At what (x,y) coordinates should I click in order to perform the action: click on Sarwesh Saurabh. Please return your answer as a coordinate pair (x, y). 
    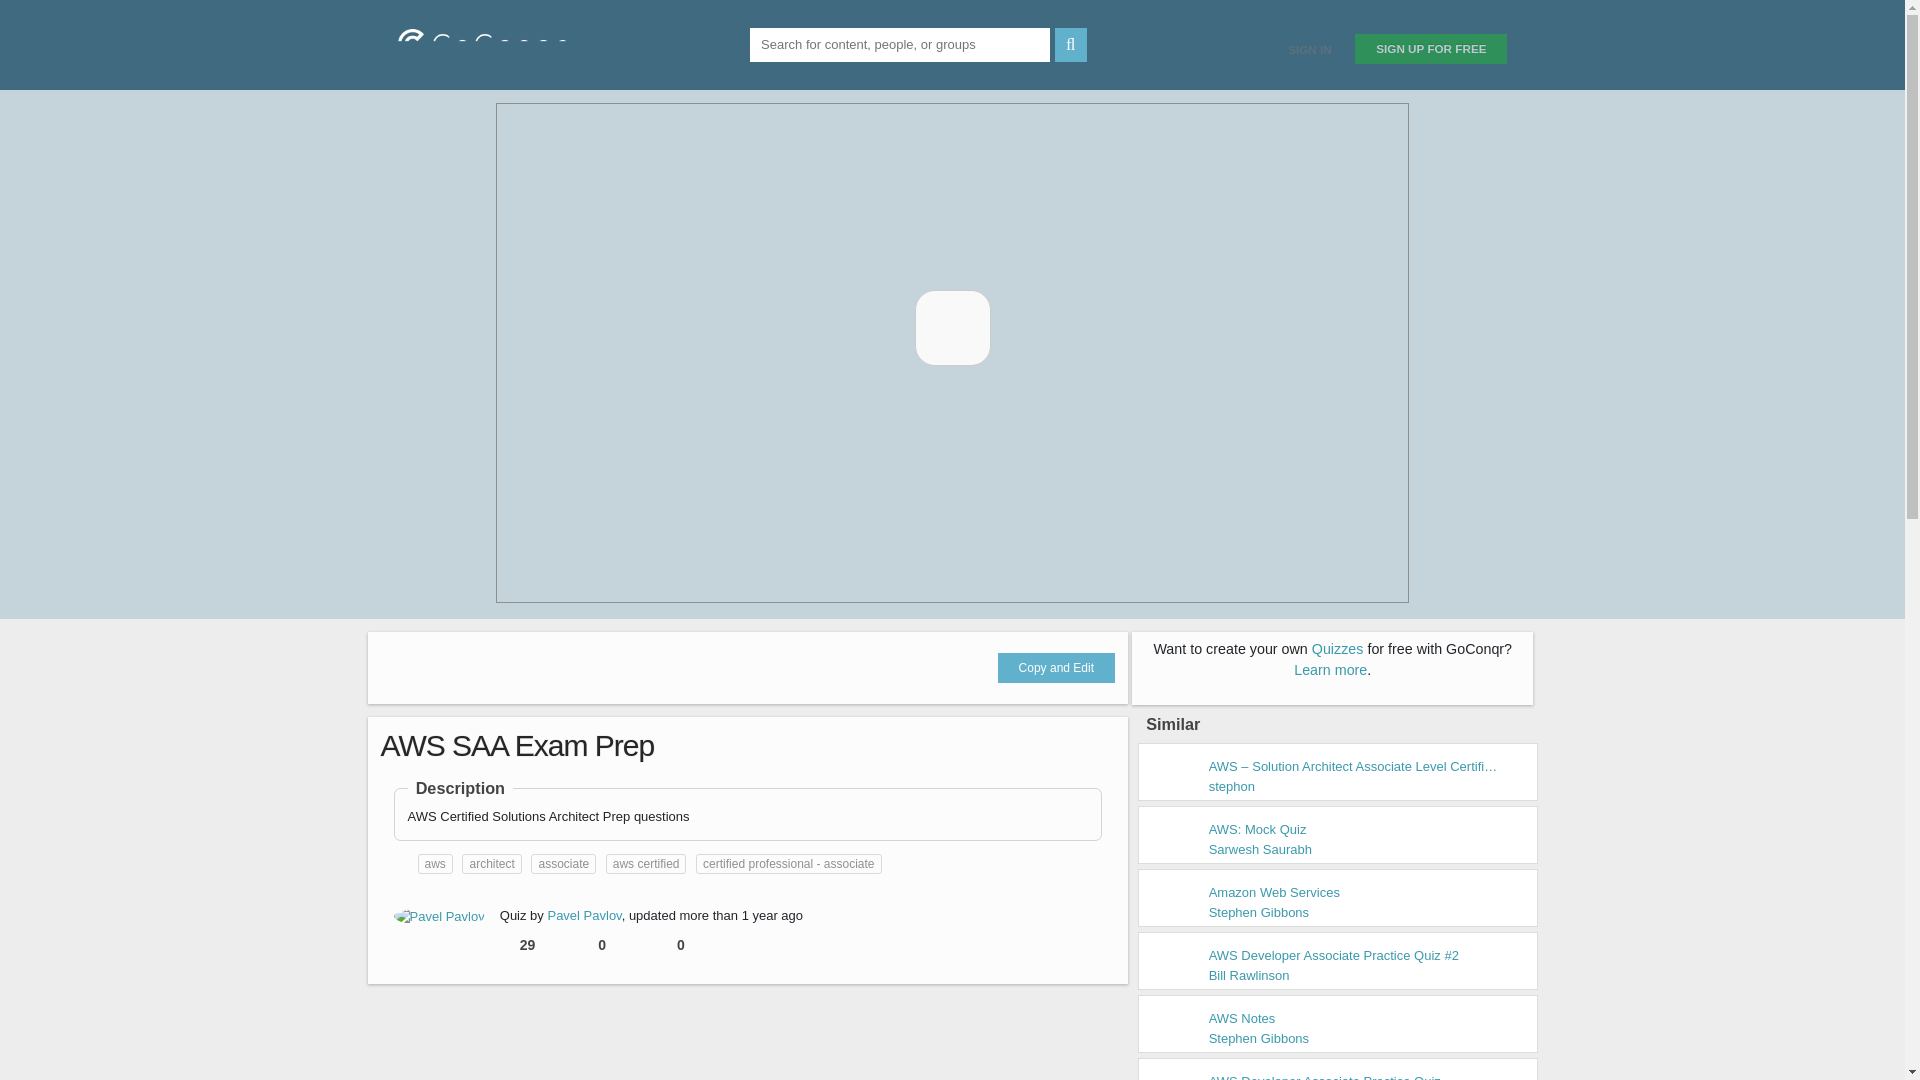
    Looking at the image, I should click on (1260, 850).